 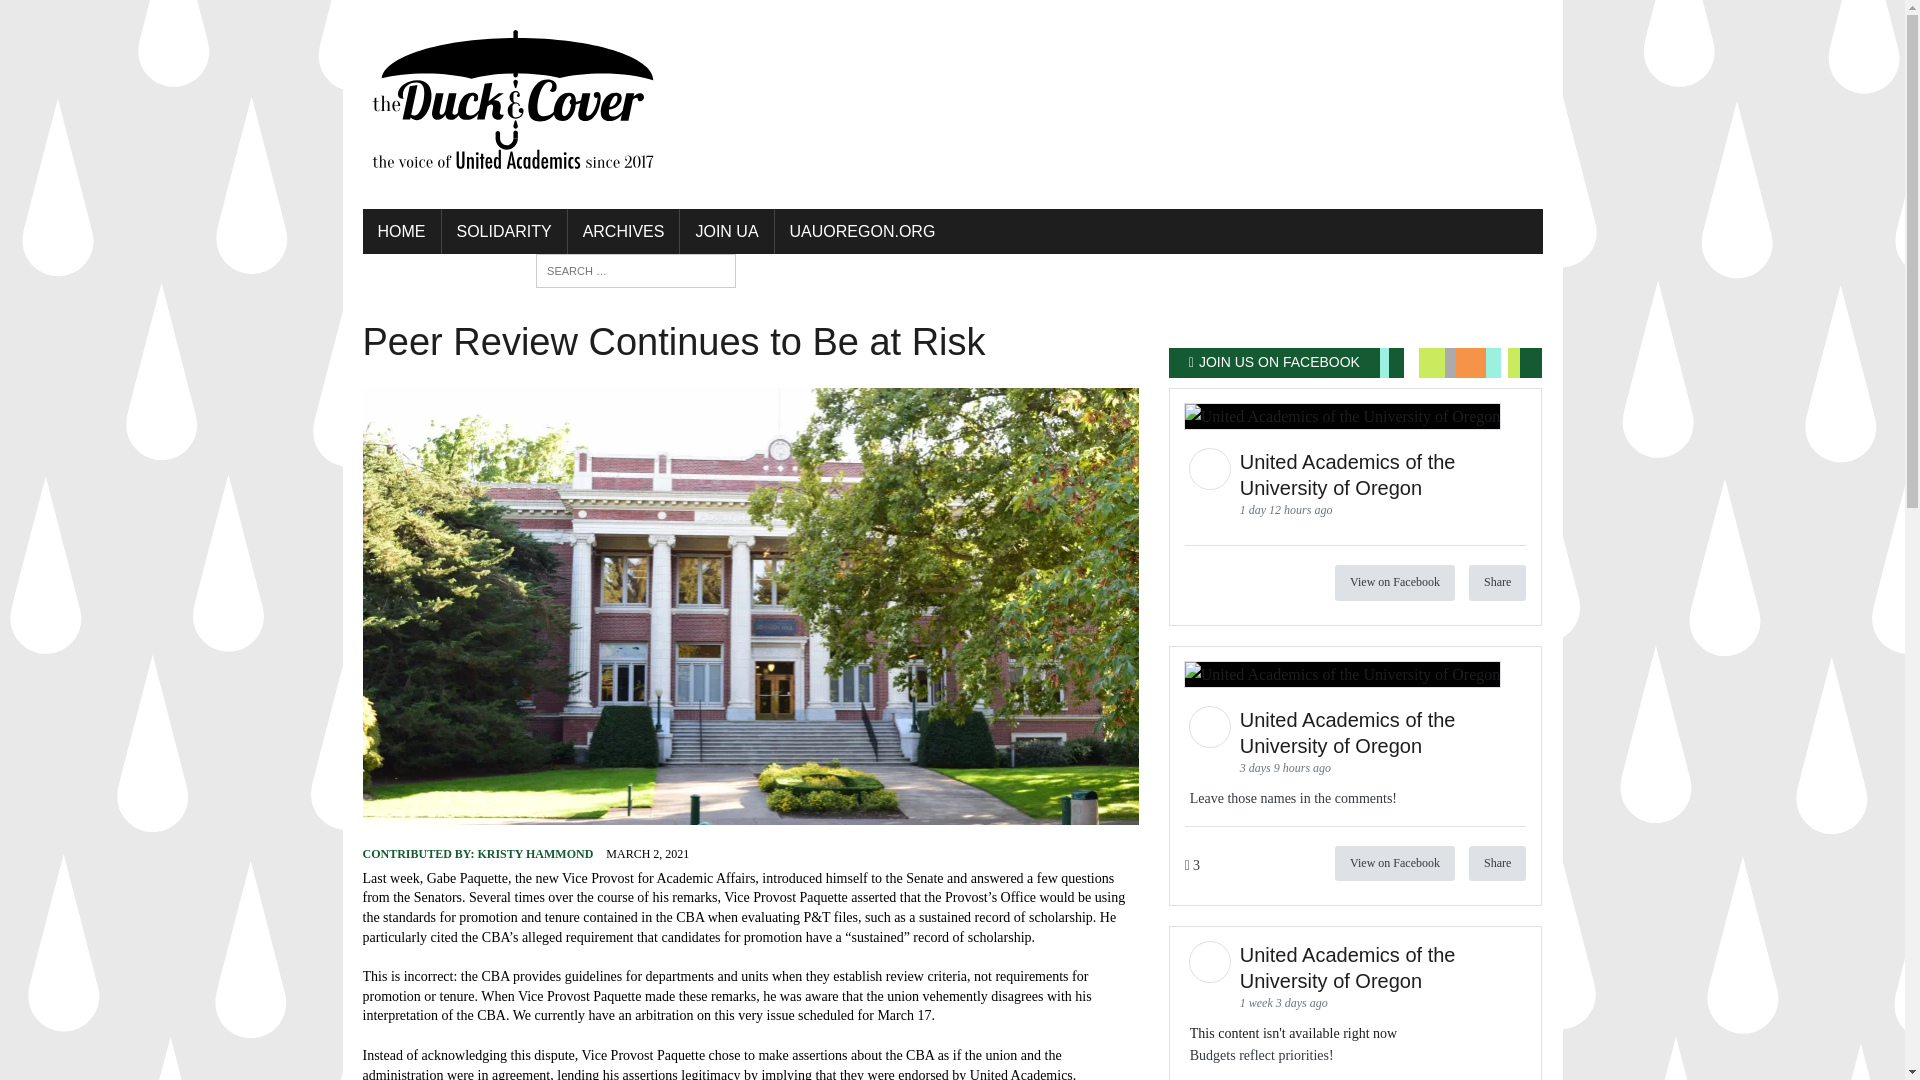 I want to click on Share, so click(x=1497, y=582).